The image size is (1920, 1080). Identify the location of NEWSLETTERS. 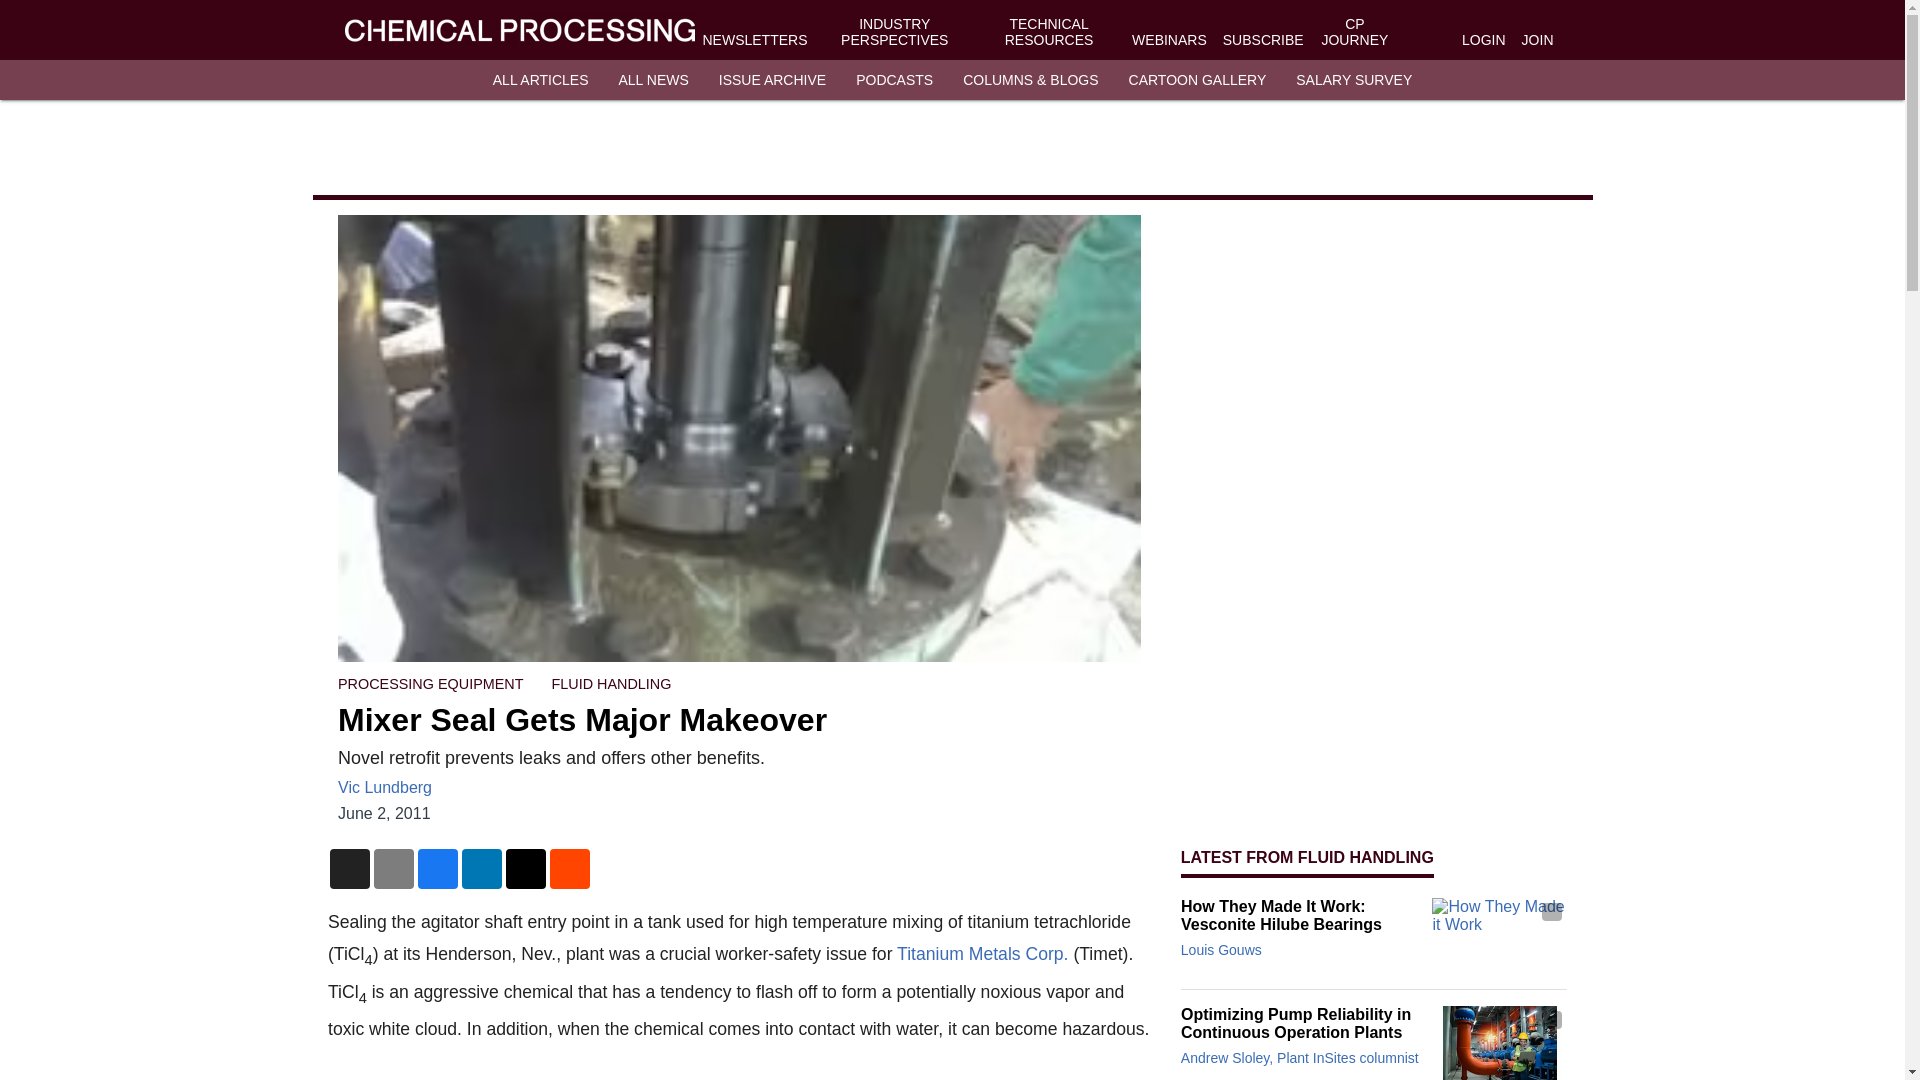
(754, 40).